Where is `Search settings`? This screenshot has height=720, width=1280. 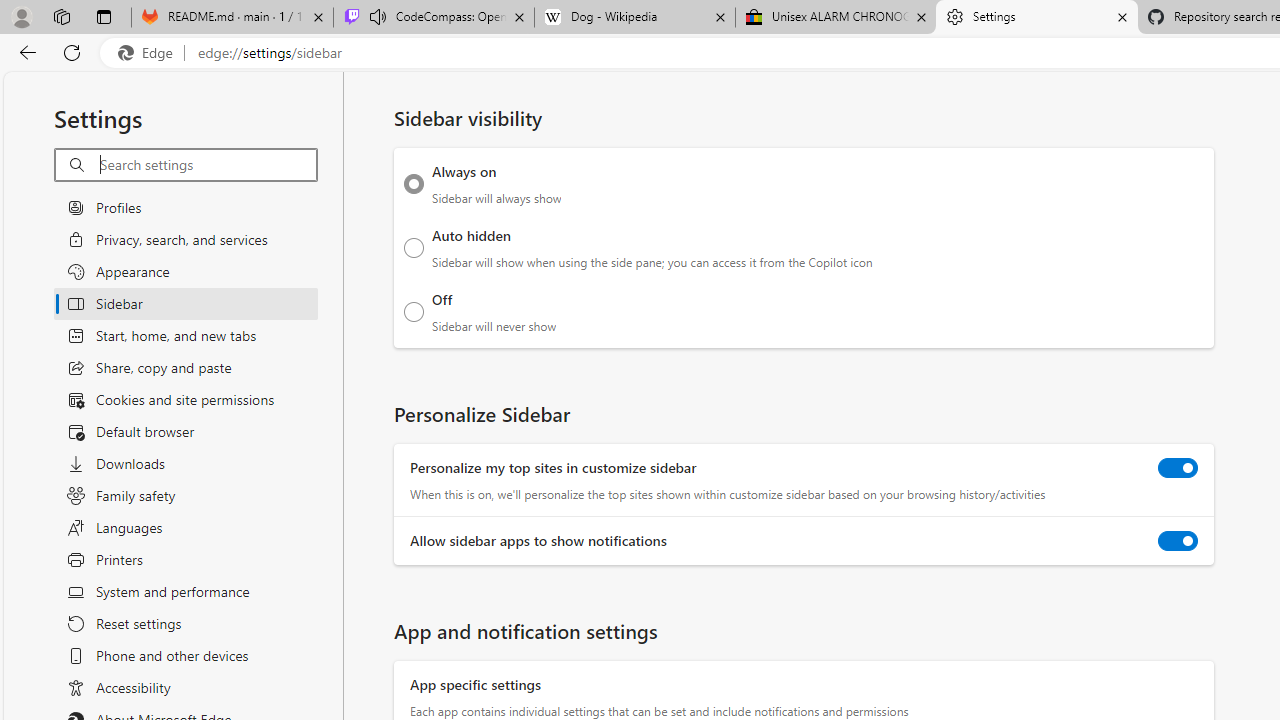
Search settings is located at coordinates (208, 165).